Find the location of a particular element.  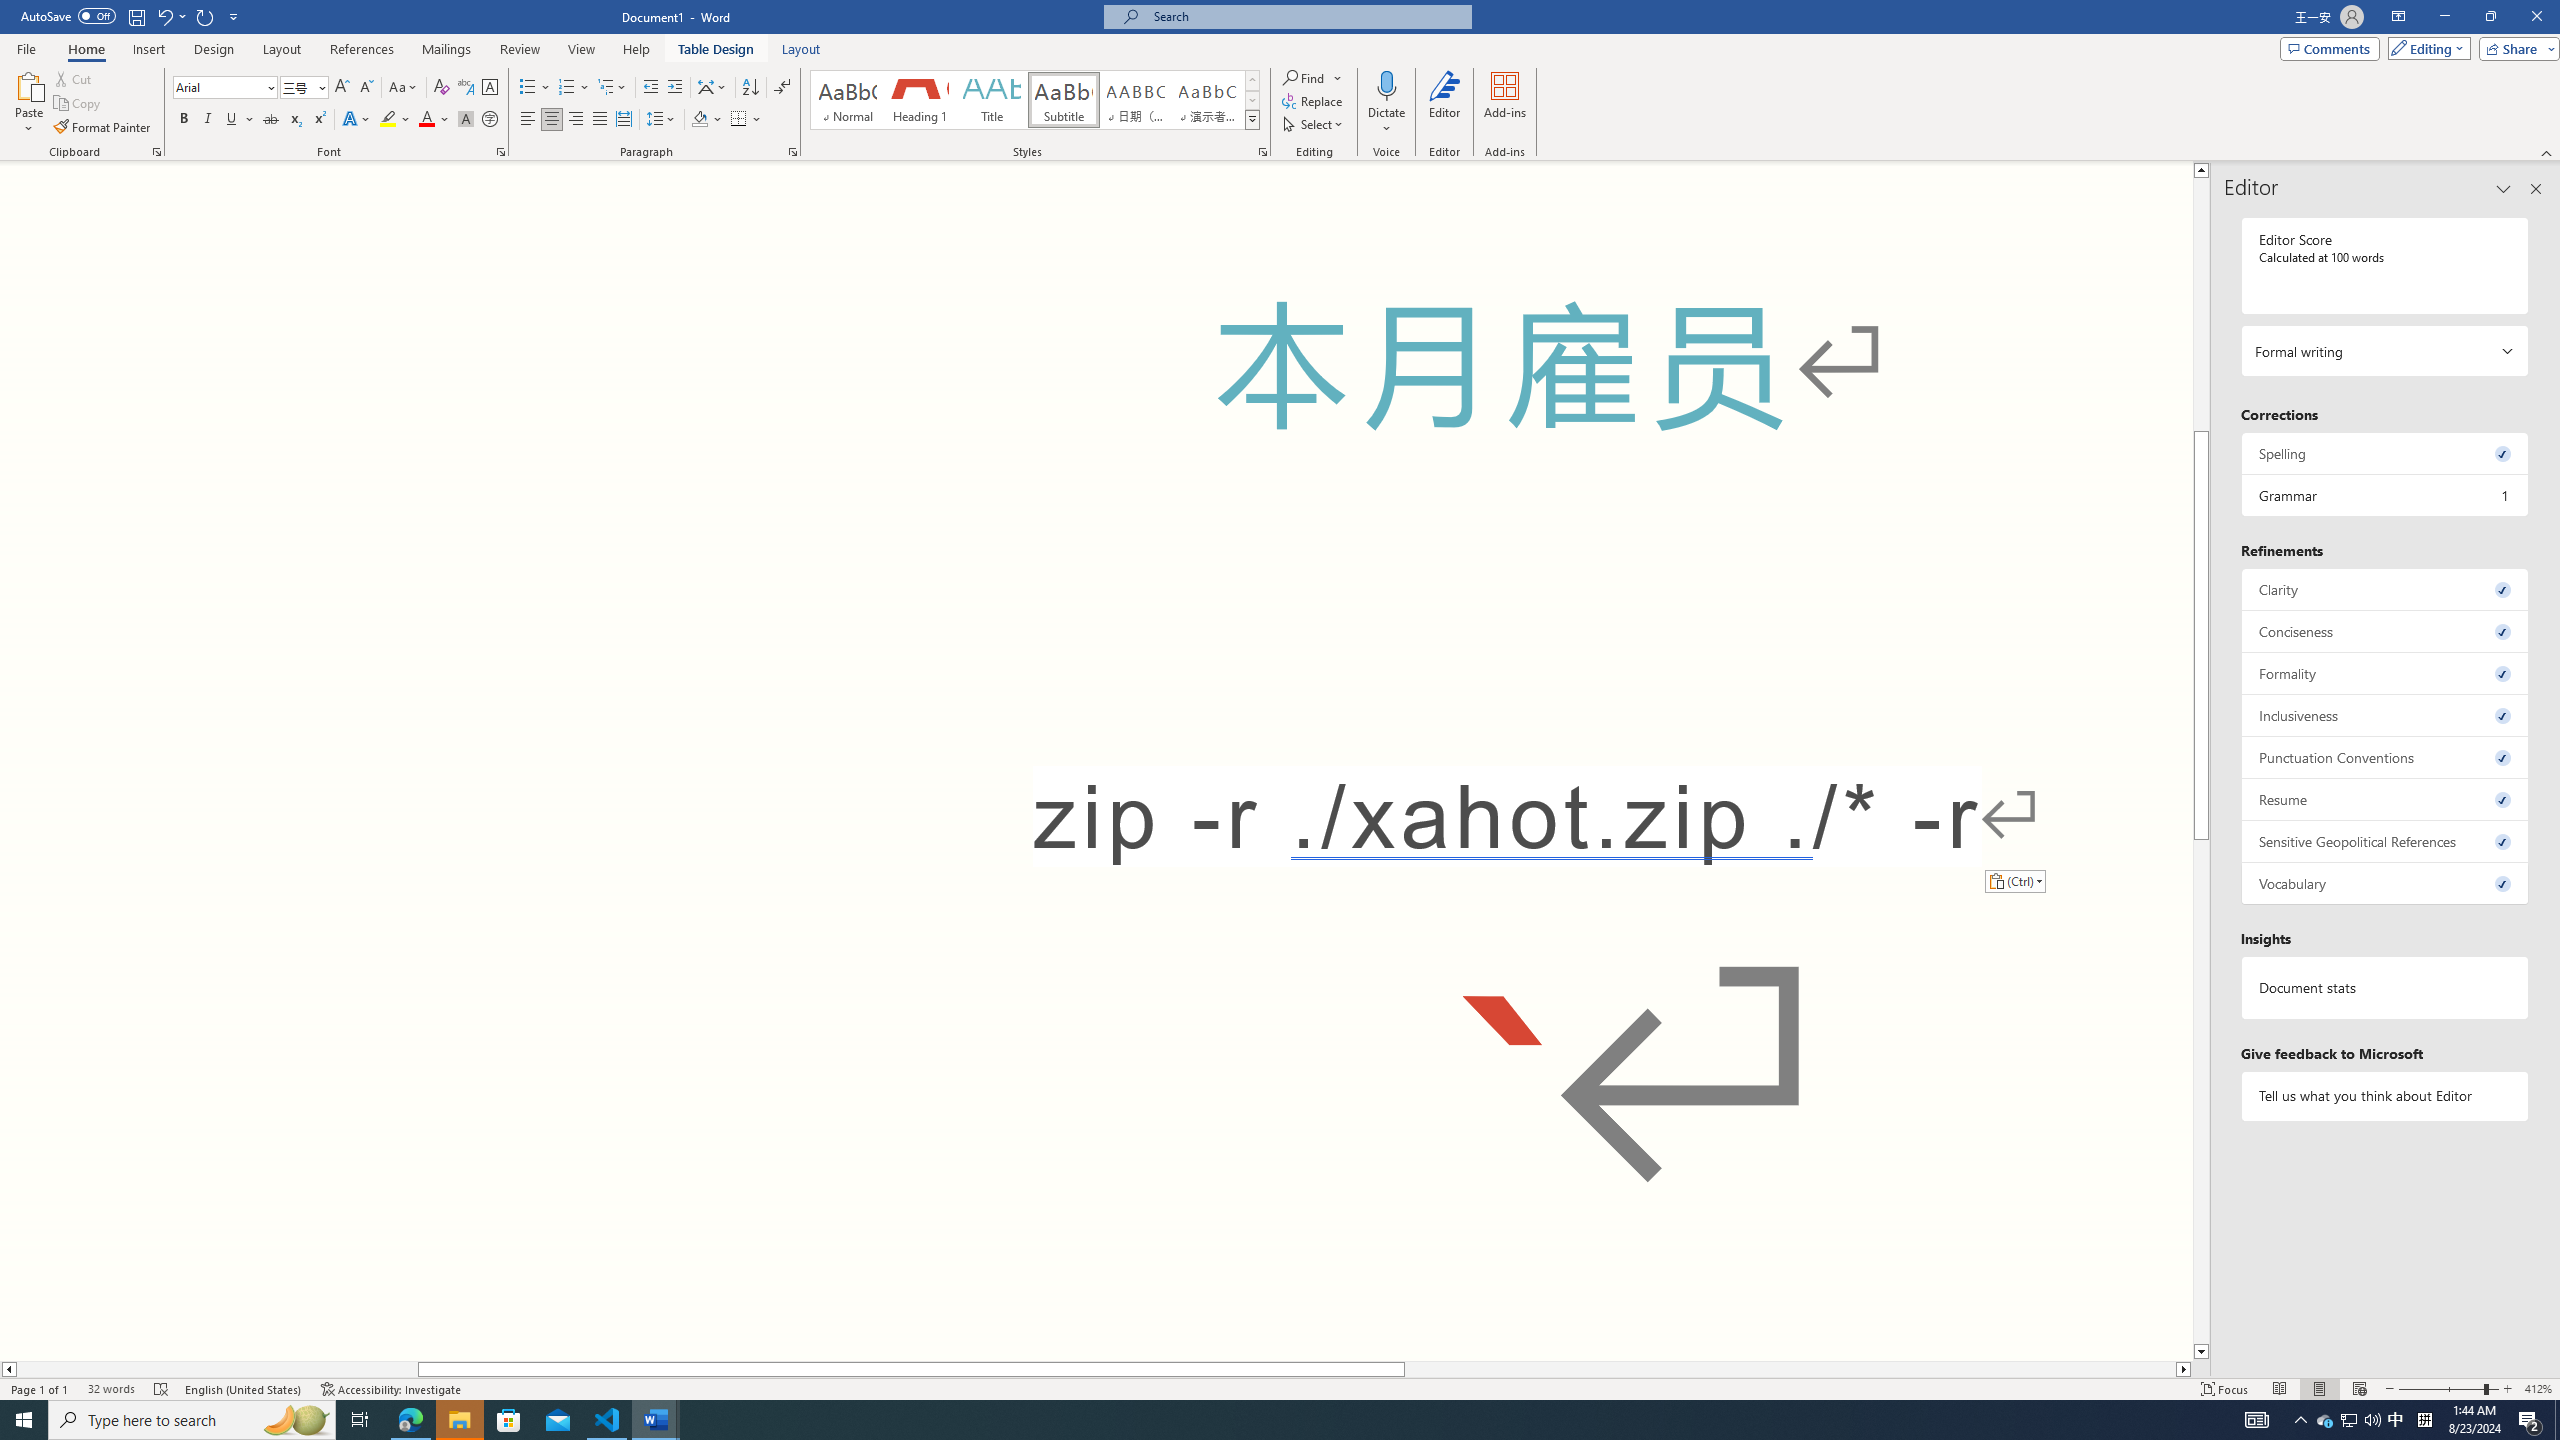

Shading RGB(0, 0, 0) is located at coordinates (700, 120).